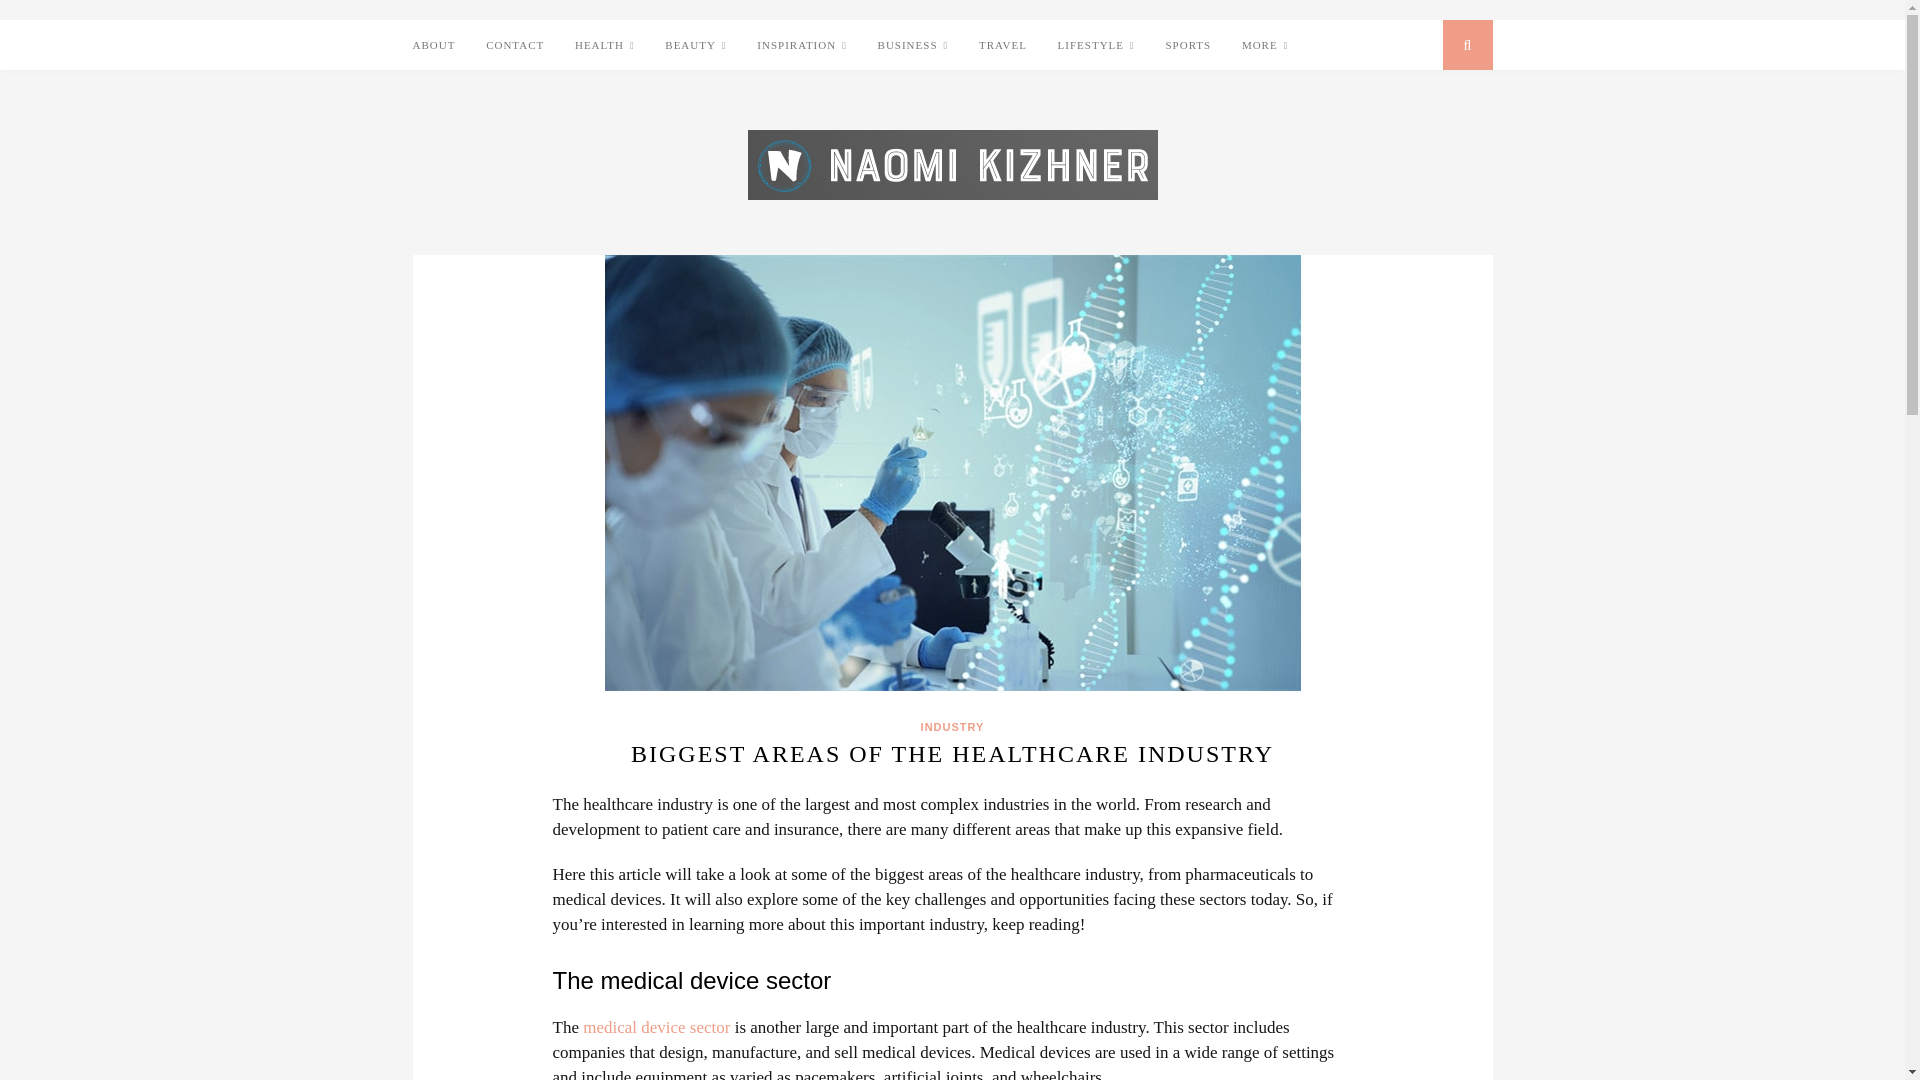 This screenshot has height=1080, width=1920. Describe the element at coordinates (604, 46) in the screenshot. I see `HEALTH` at that location.